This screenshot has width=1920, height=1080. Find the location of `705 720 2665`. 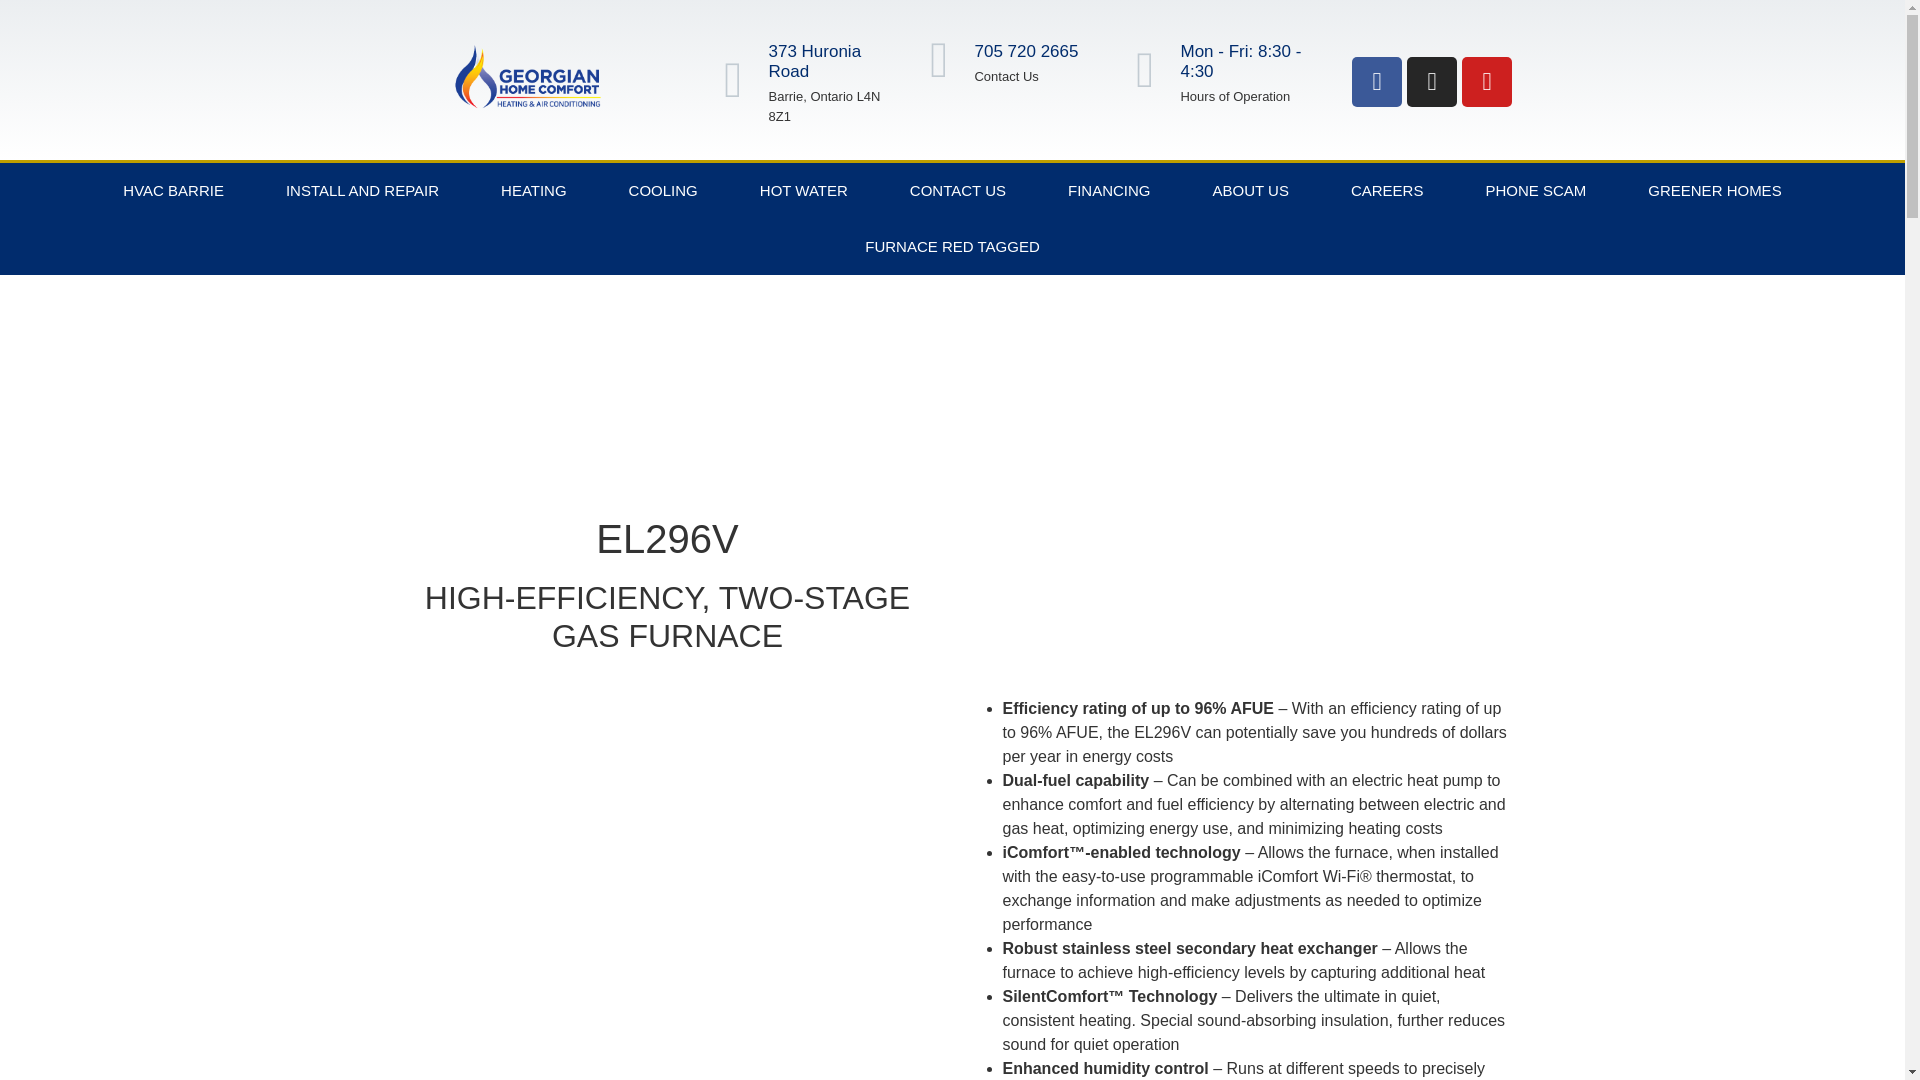

705 720 2665 is located at coordinates (1025, 51).